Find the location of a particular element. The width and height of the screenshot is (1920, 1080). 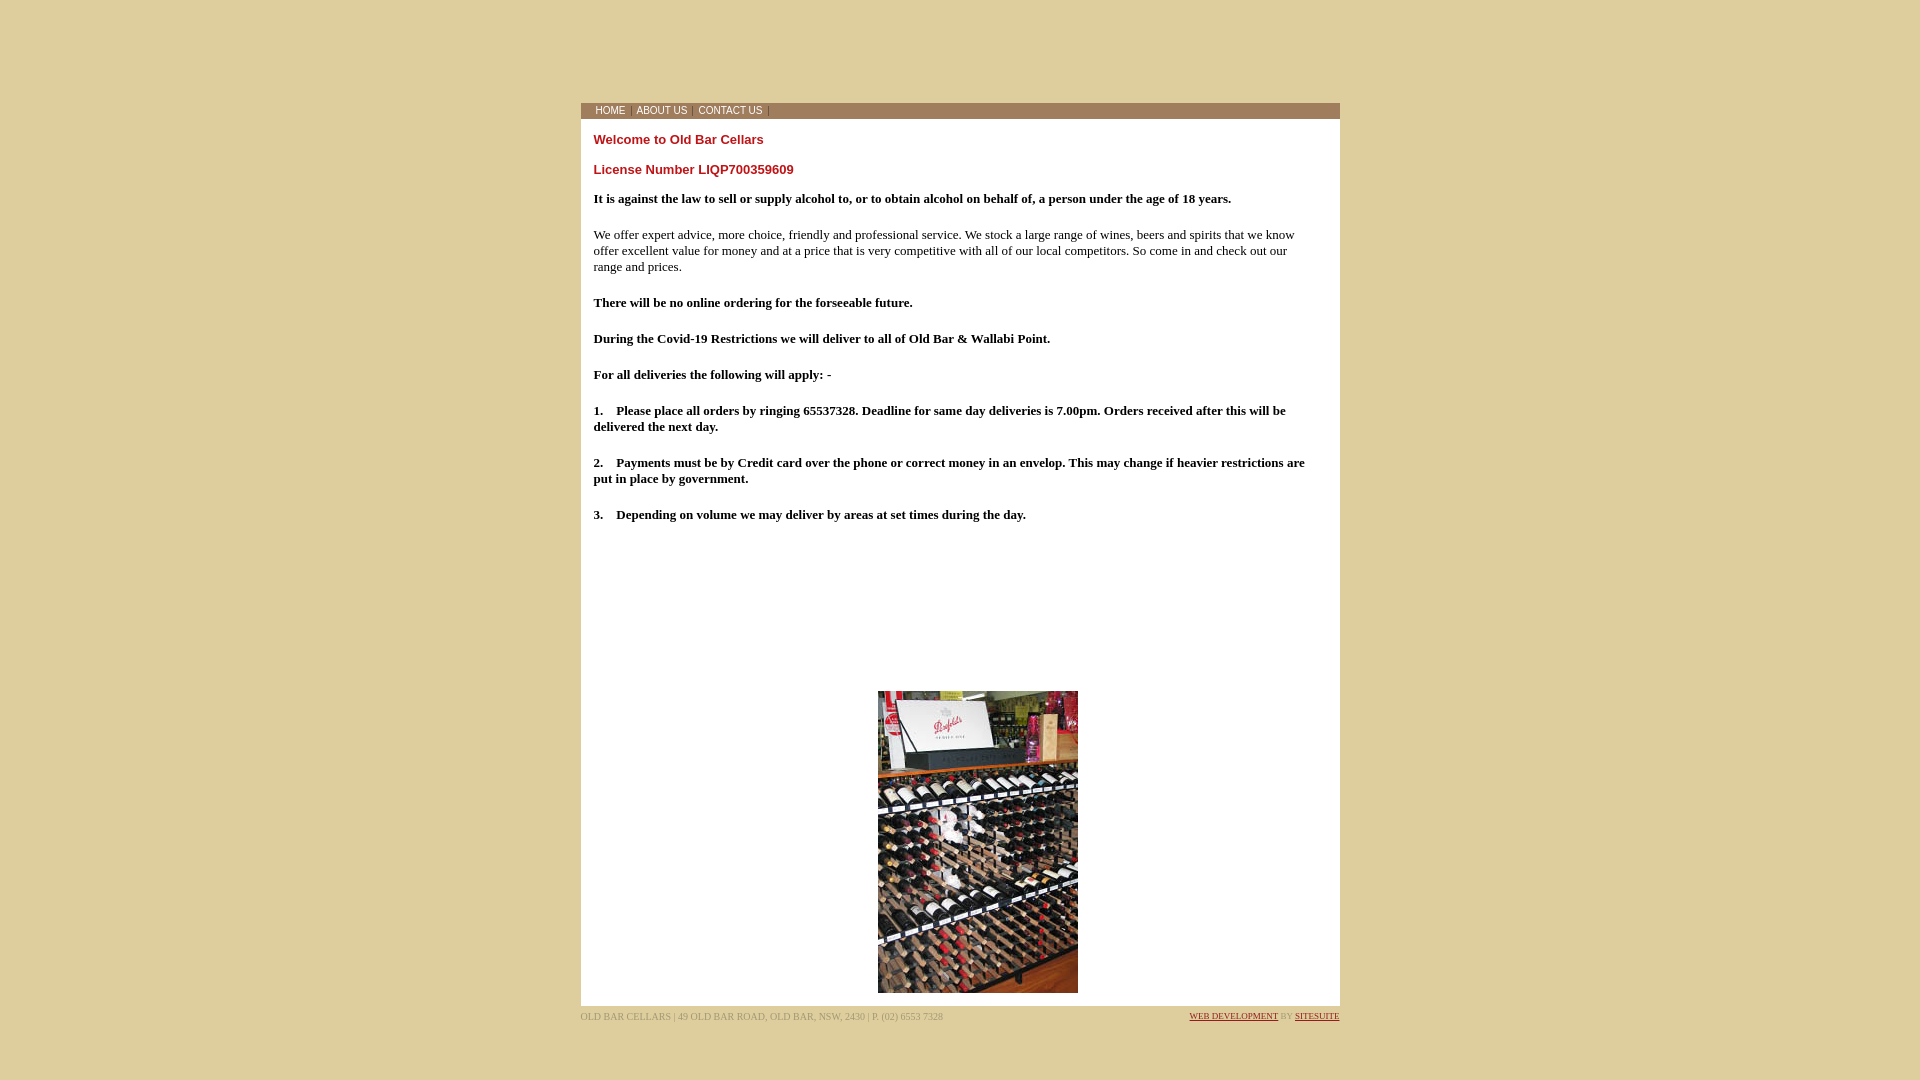

pic_of_shop is located at coordinates (978, 842).